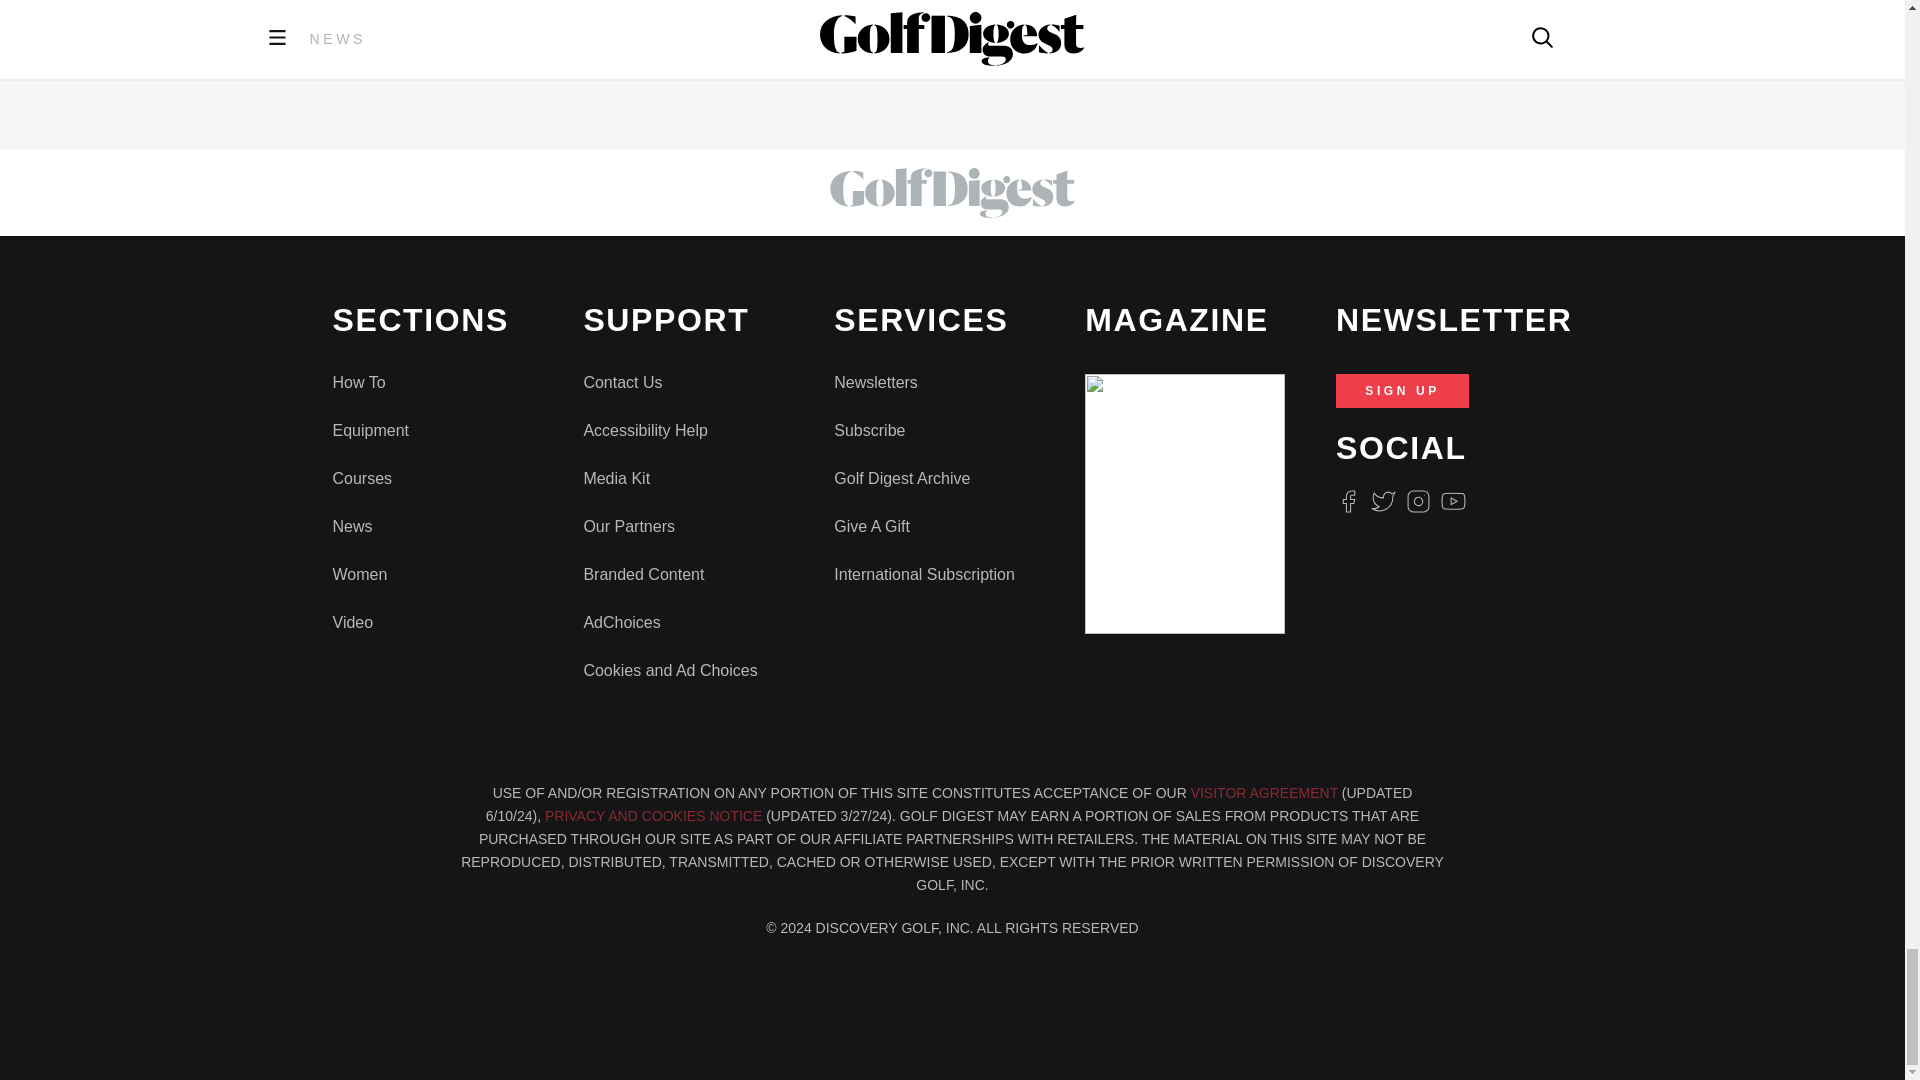  Describe the element at coordinates (1382, 502) in the screenshot. I see `Twitter Logo` at that location.